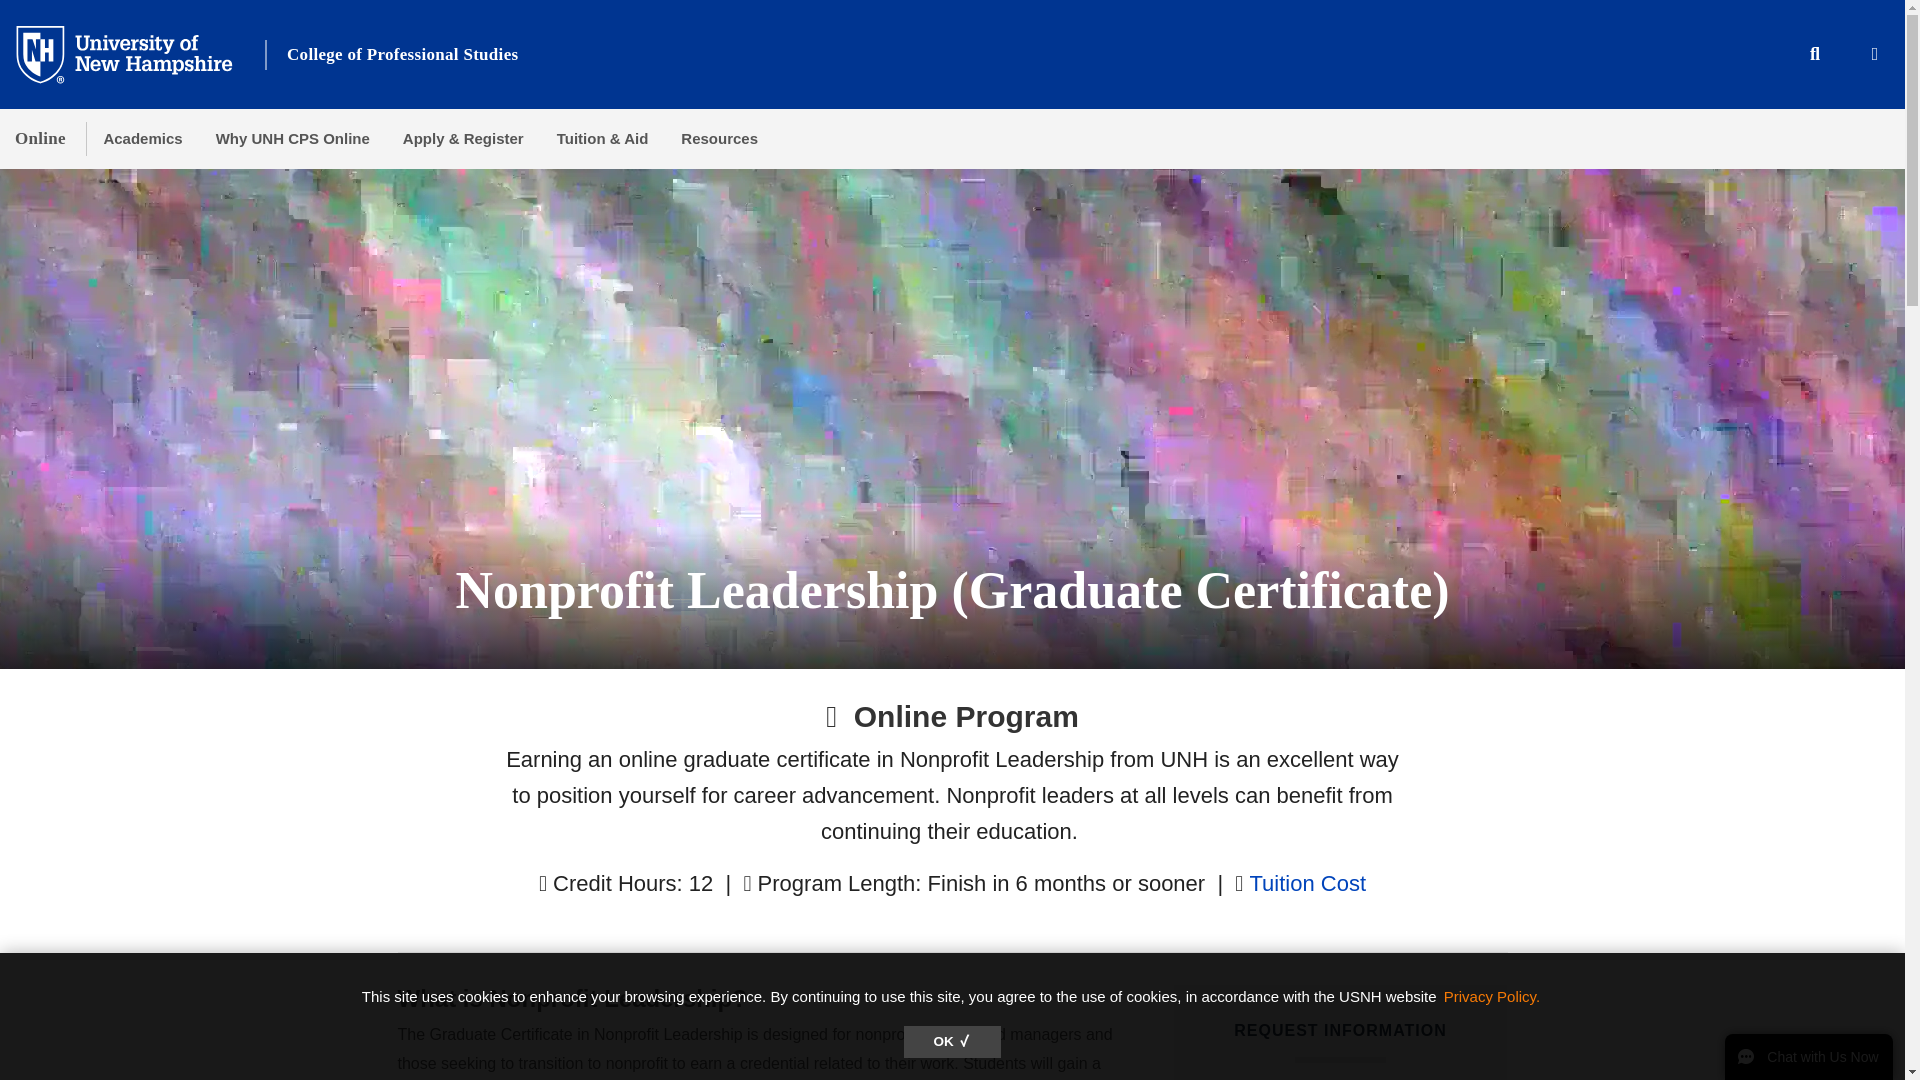 The height and width of the screenshot is (1080, 1920). Describe the element at coordinates (292, 138) in the screenshot. I see `Why UNH CPS Online` at that location.